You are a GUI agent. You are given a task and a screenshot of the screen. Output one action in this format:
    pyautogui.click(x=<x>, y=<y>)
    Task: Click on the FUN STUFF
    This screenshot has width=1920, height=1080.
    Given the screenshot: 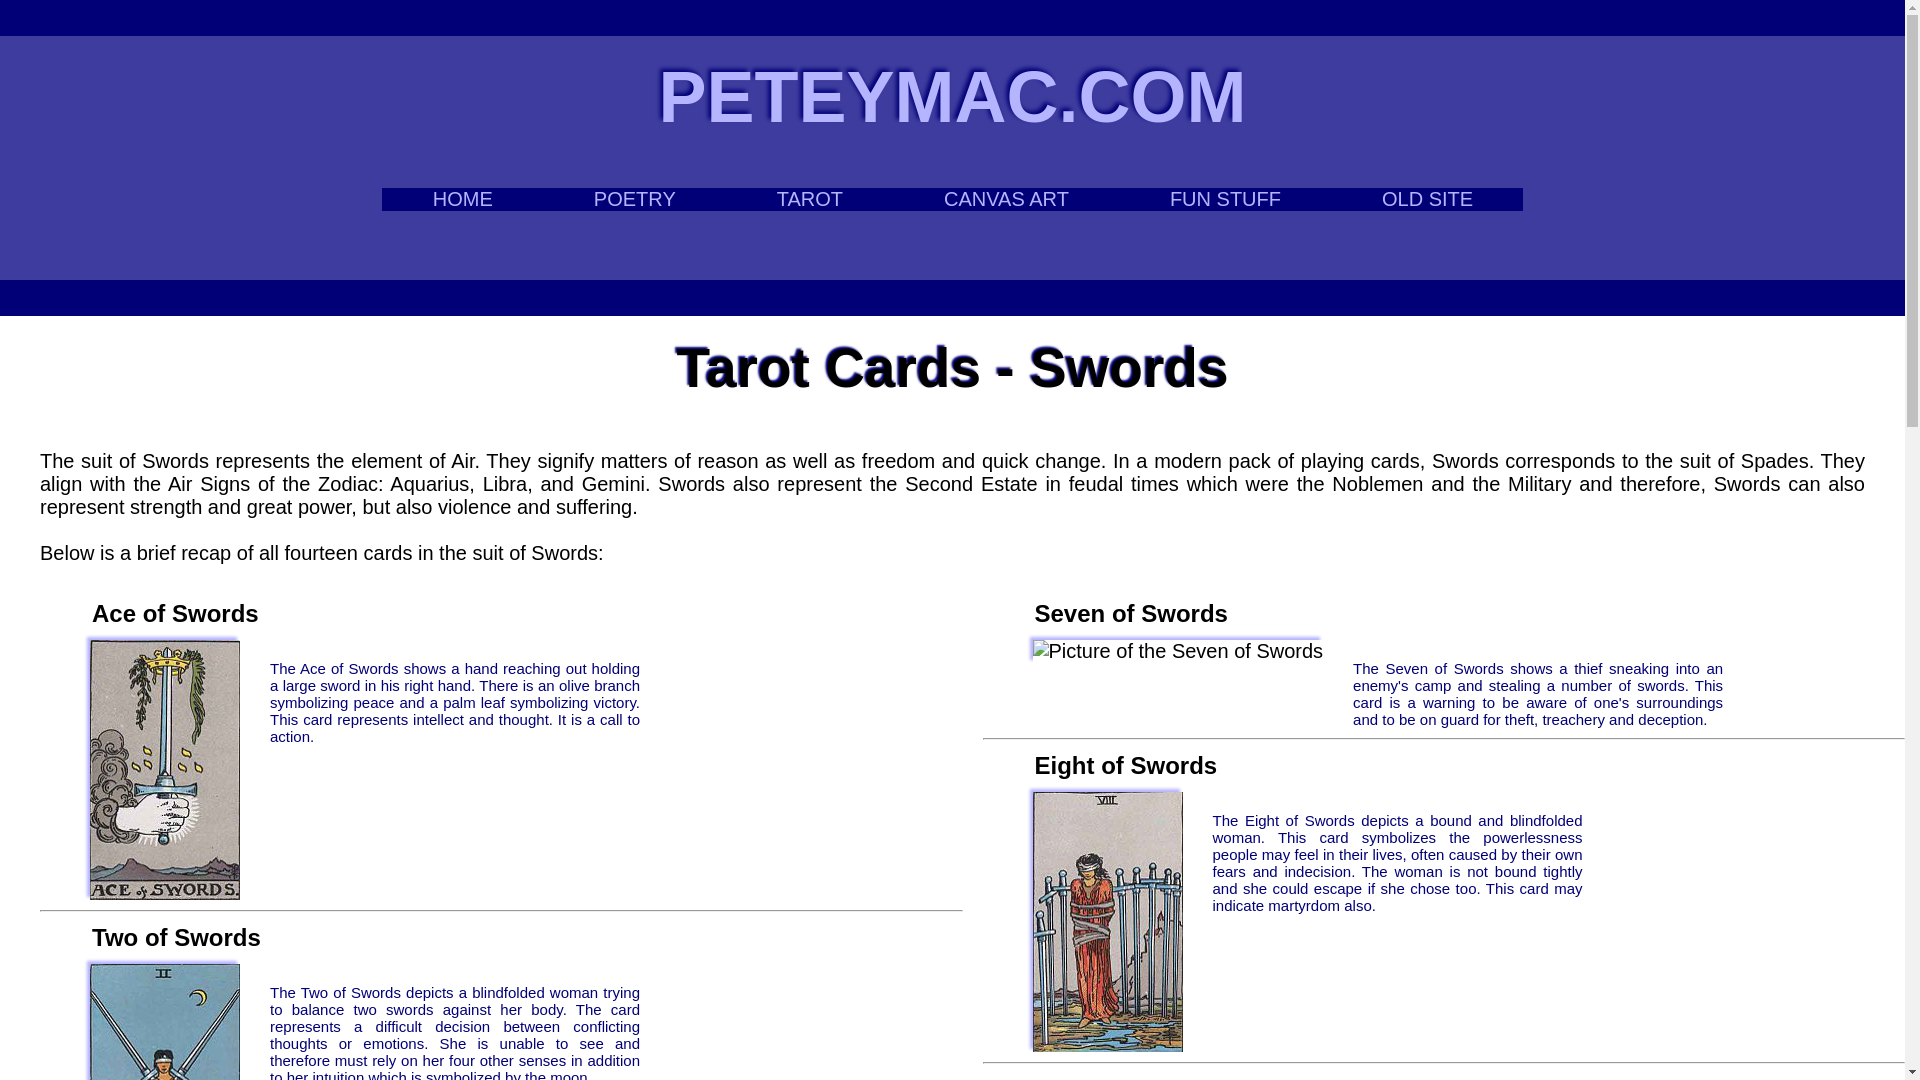 What is the action you would take?
    pyautogui.click(x=1224, y=198)
    